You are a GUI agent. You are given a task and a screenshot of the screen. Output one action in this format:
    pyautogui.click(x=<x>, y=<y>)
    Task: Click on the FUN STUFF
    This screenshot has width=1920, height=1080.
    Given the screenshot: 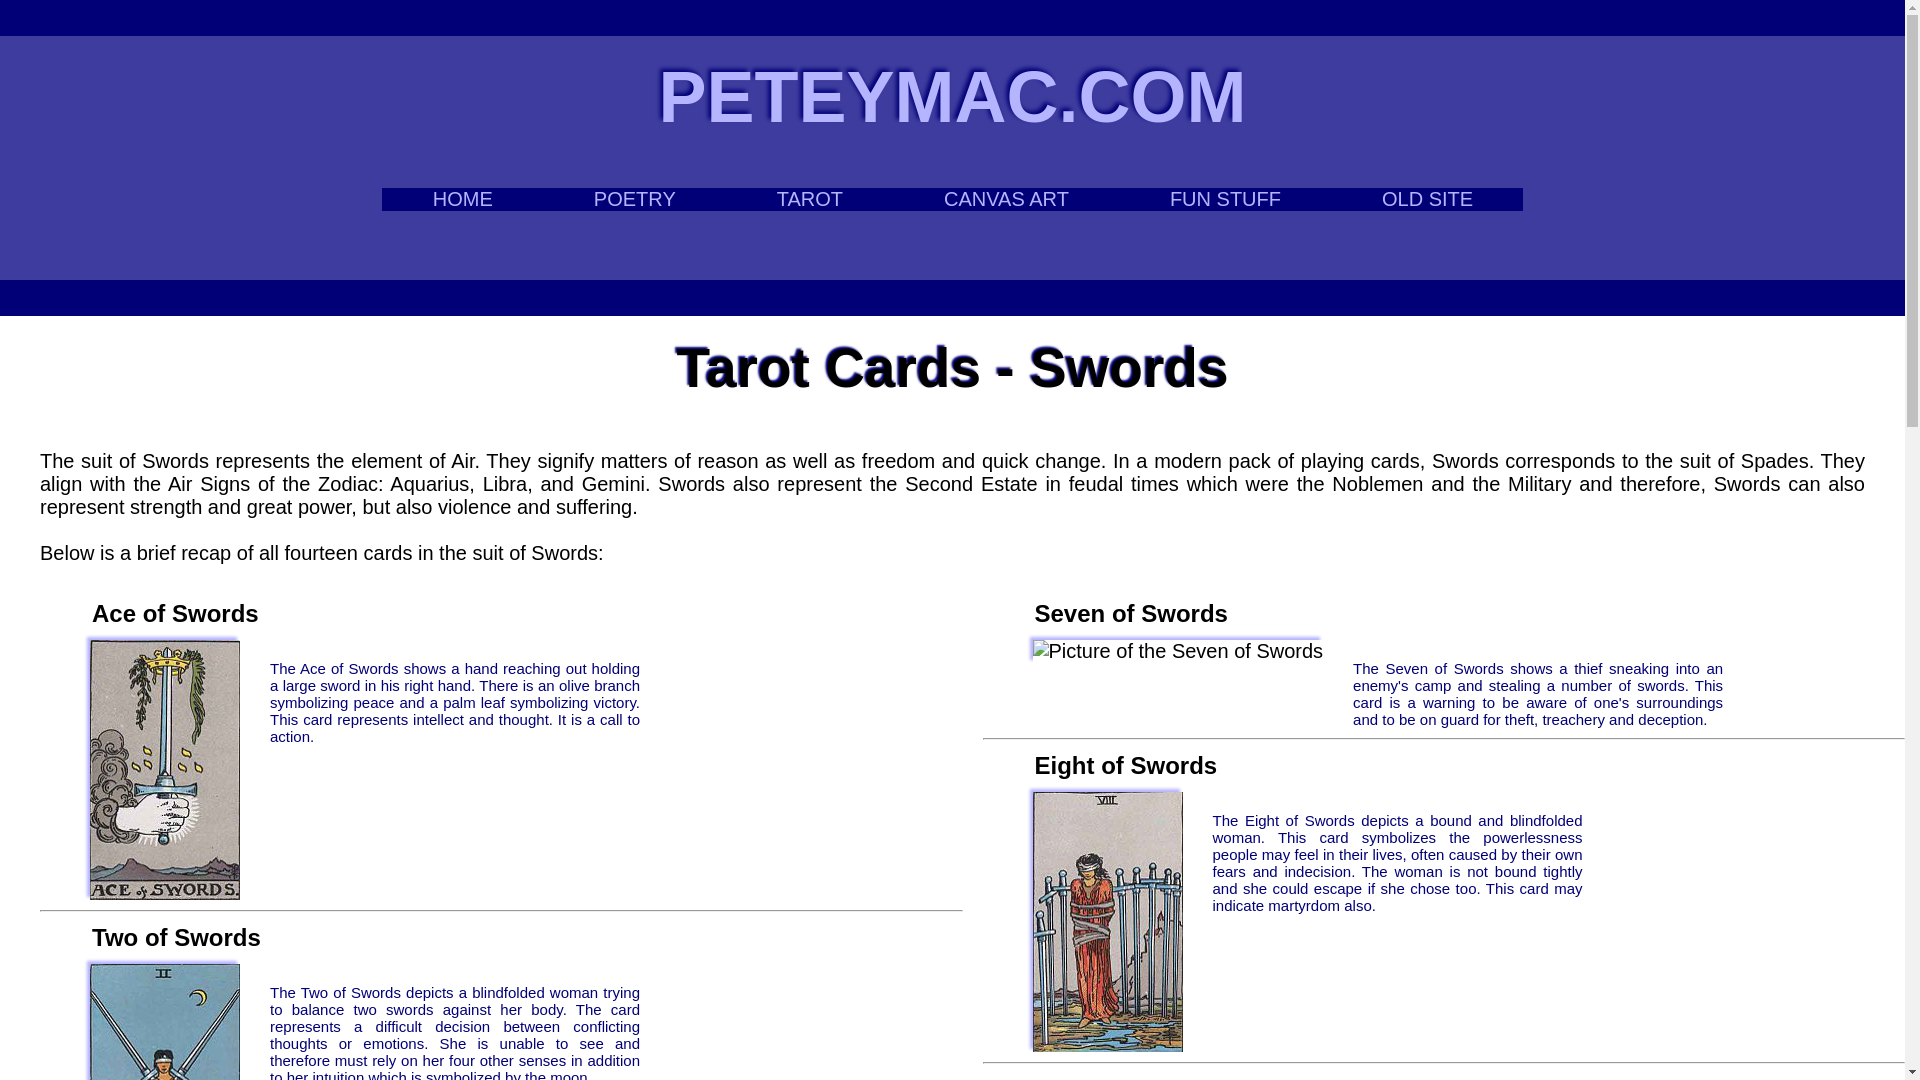 What is the action you would take?
    pyautogui.click(x=1224, y=198)
    